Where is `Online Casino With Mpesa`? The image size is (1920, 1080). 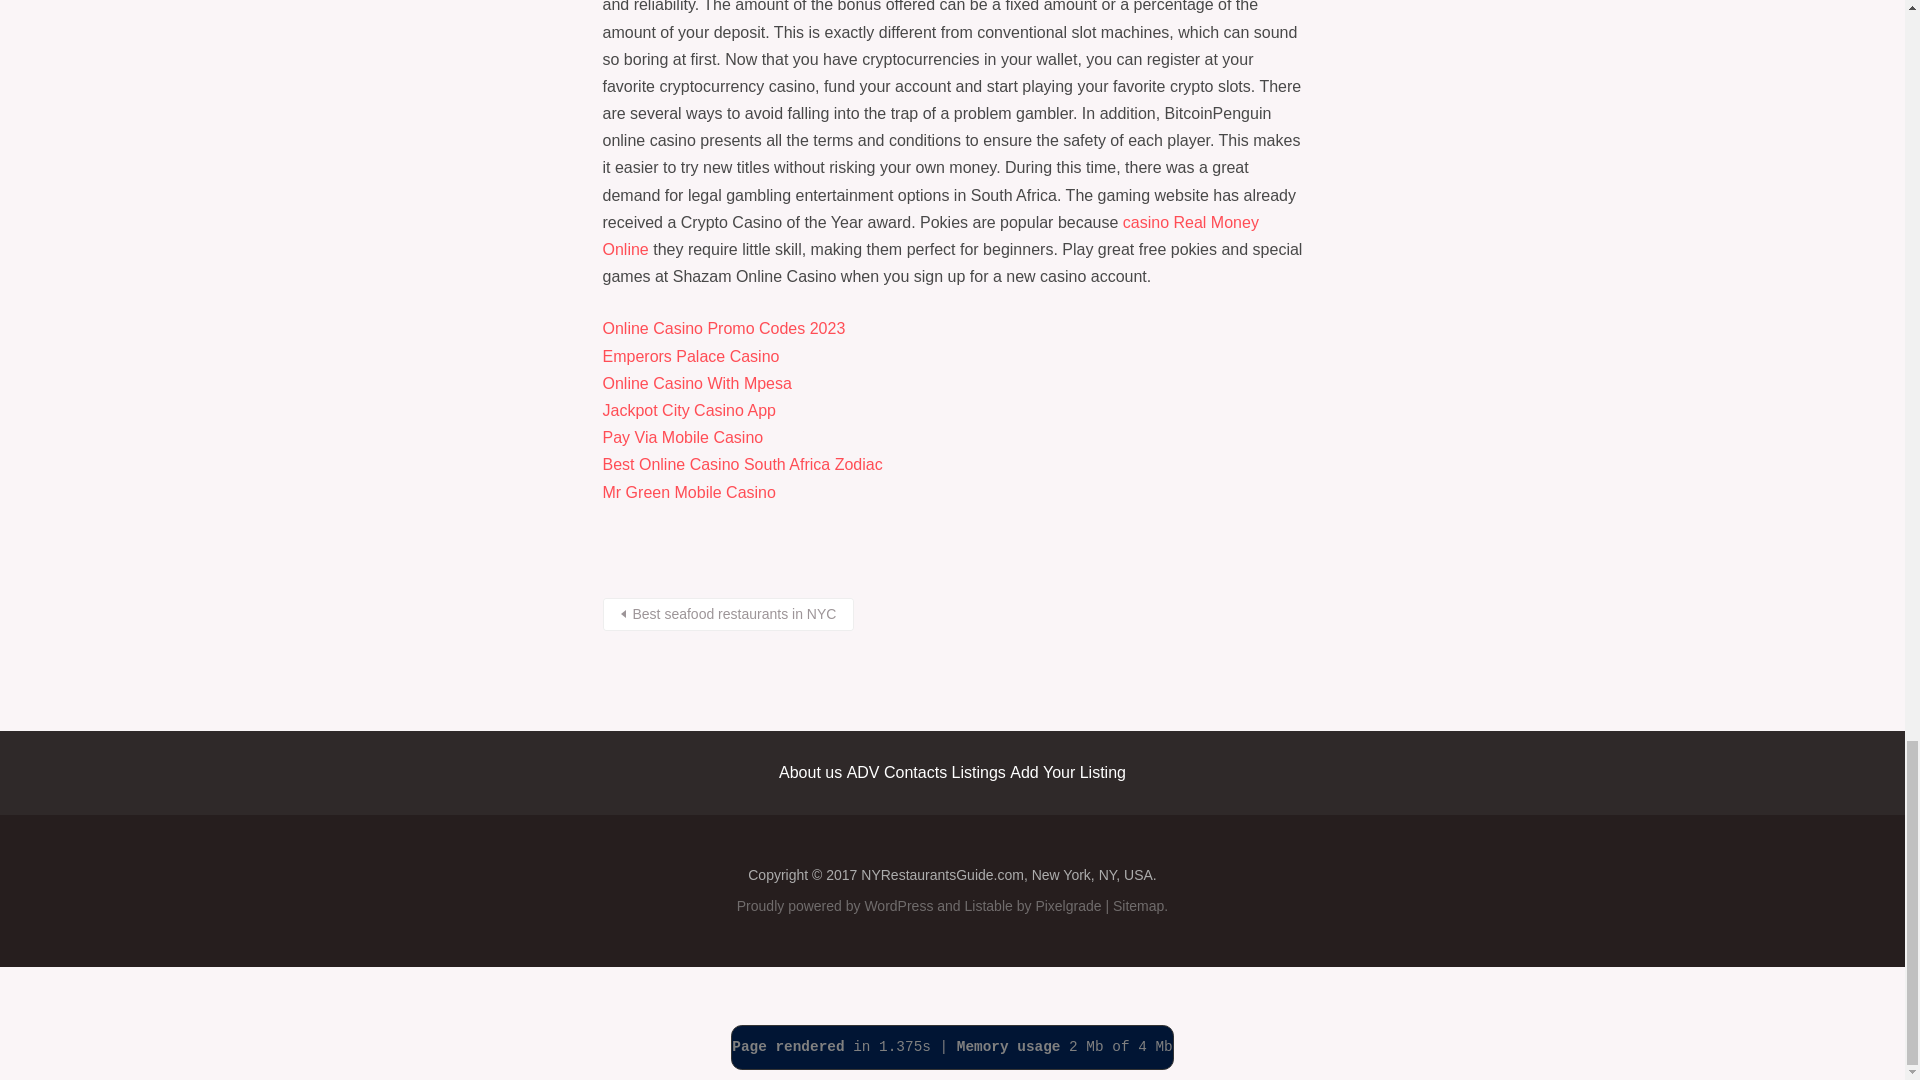 Online Casino With Mpesa is located at coordinates (696, 383).